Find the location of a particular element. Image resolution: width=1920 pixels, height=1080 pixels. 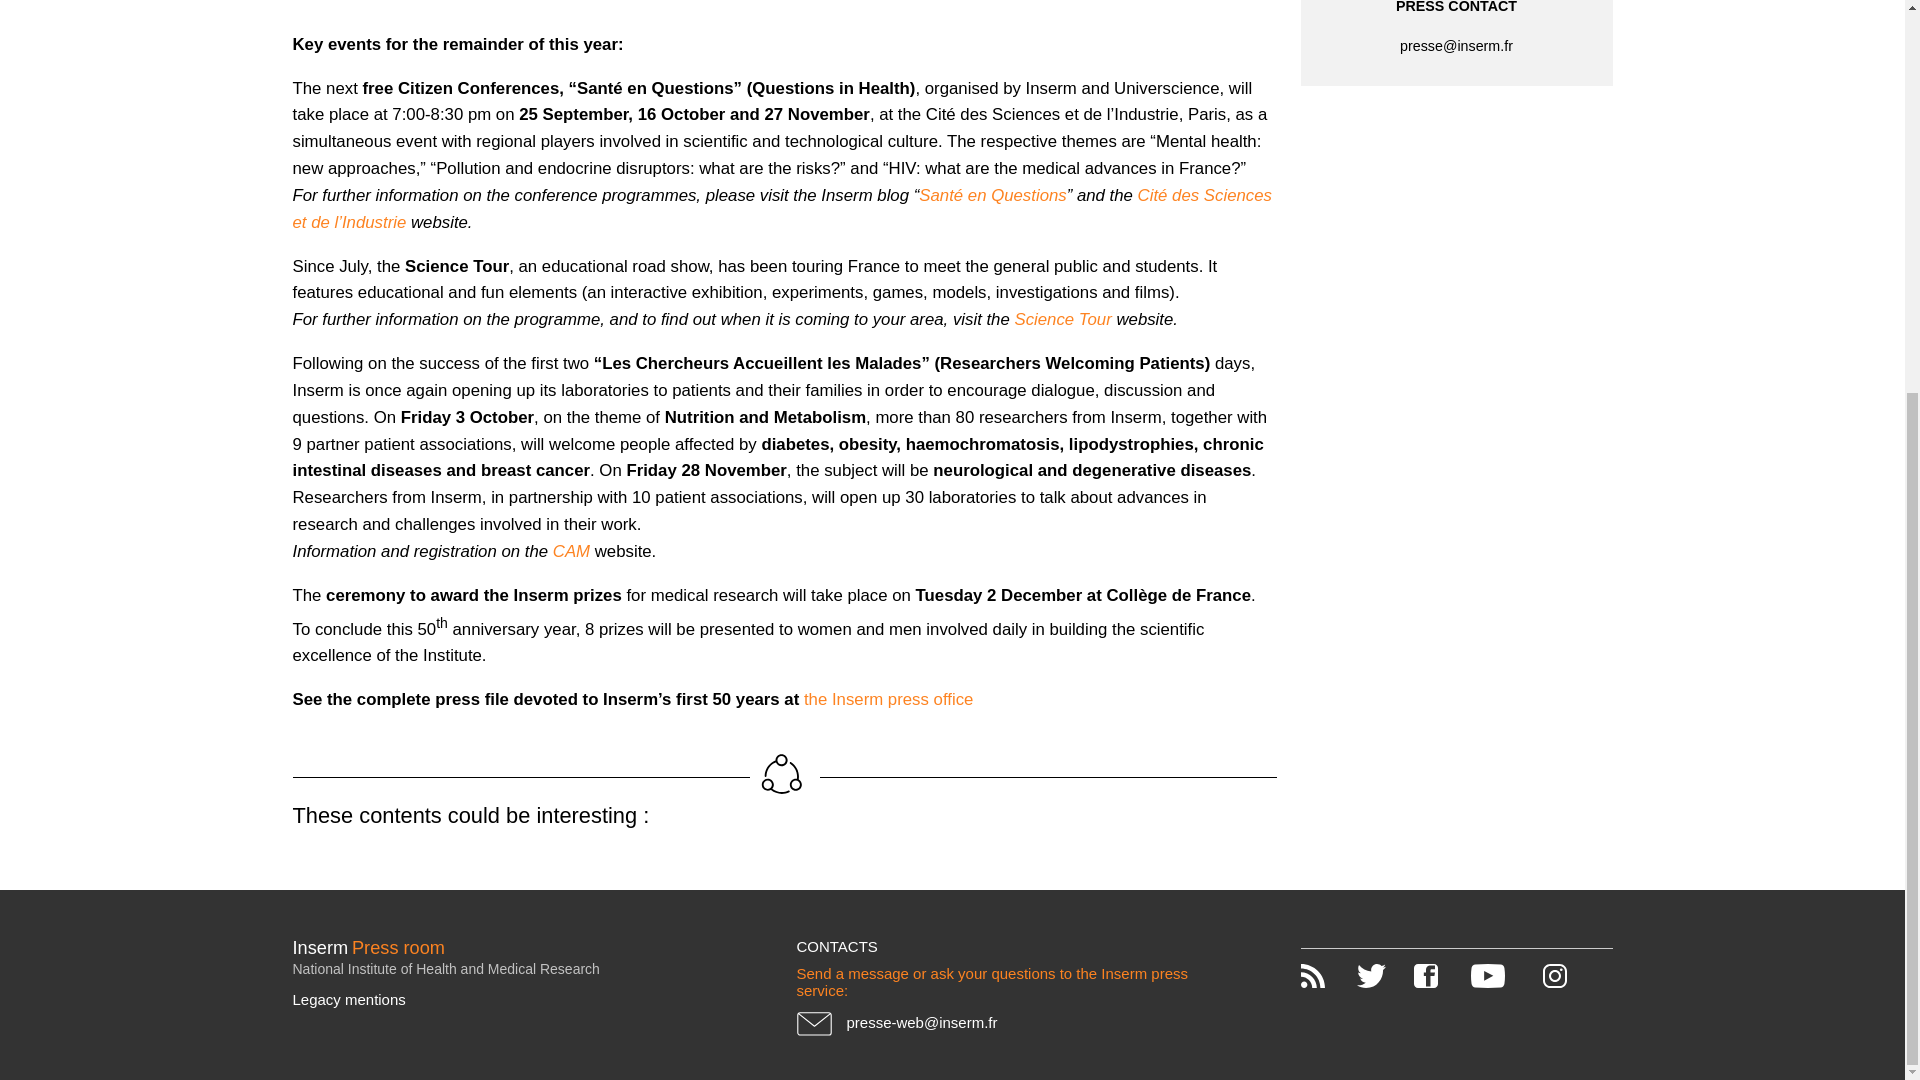

Science Tour is located at coordinates (1062, 319).